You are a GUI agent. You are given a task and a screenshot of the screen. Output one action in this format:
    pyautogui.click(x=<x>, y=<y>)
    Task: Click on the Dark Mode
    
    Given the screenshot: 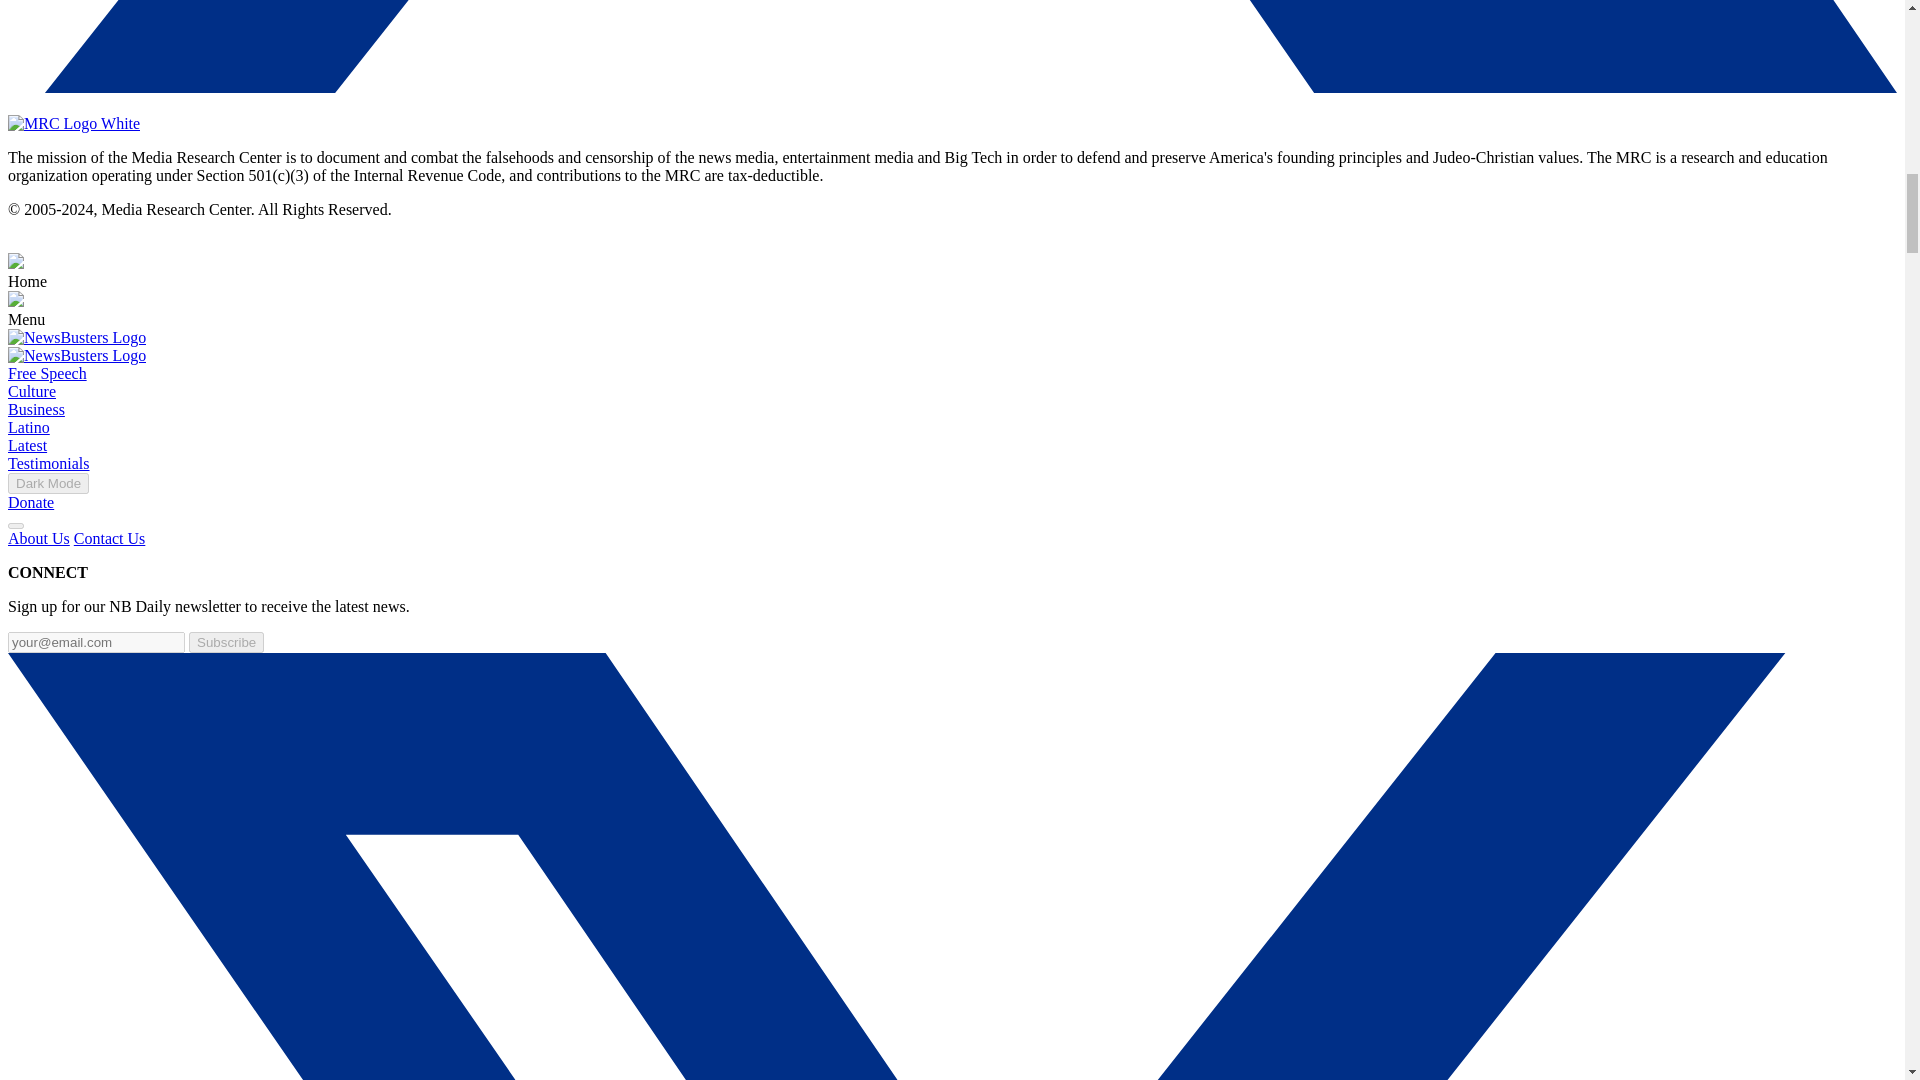 What is the action you would take?
    pyautogui.click(x=48, y=483)
    